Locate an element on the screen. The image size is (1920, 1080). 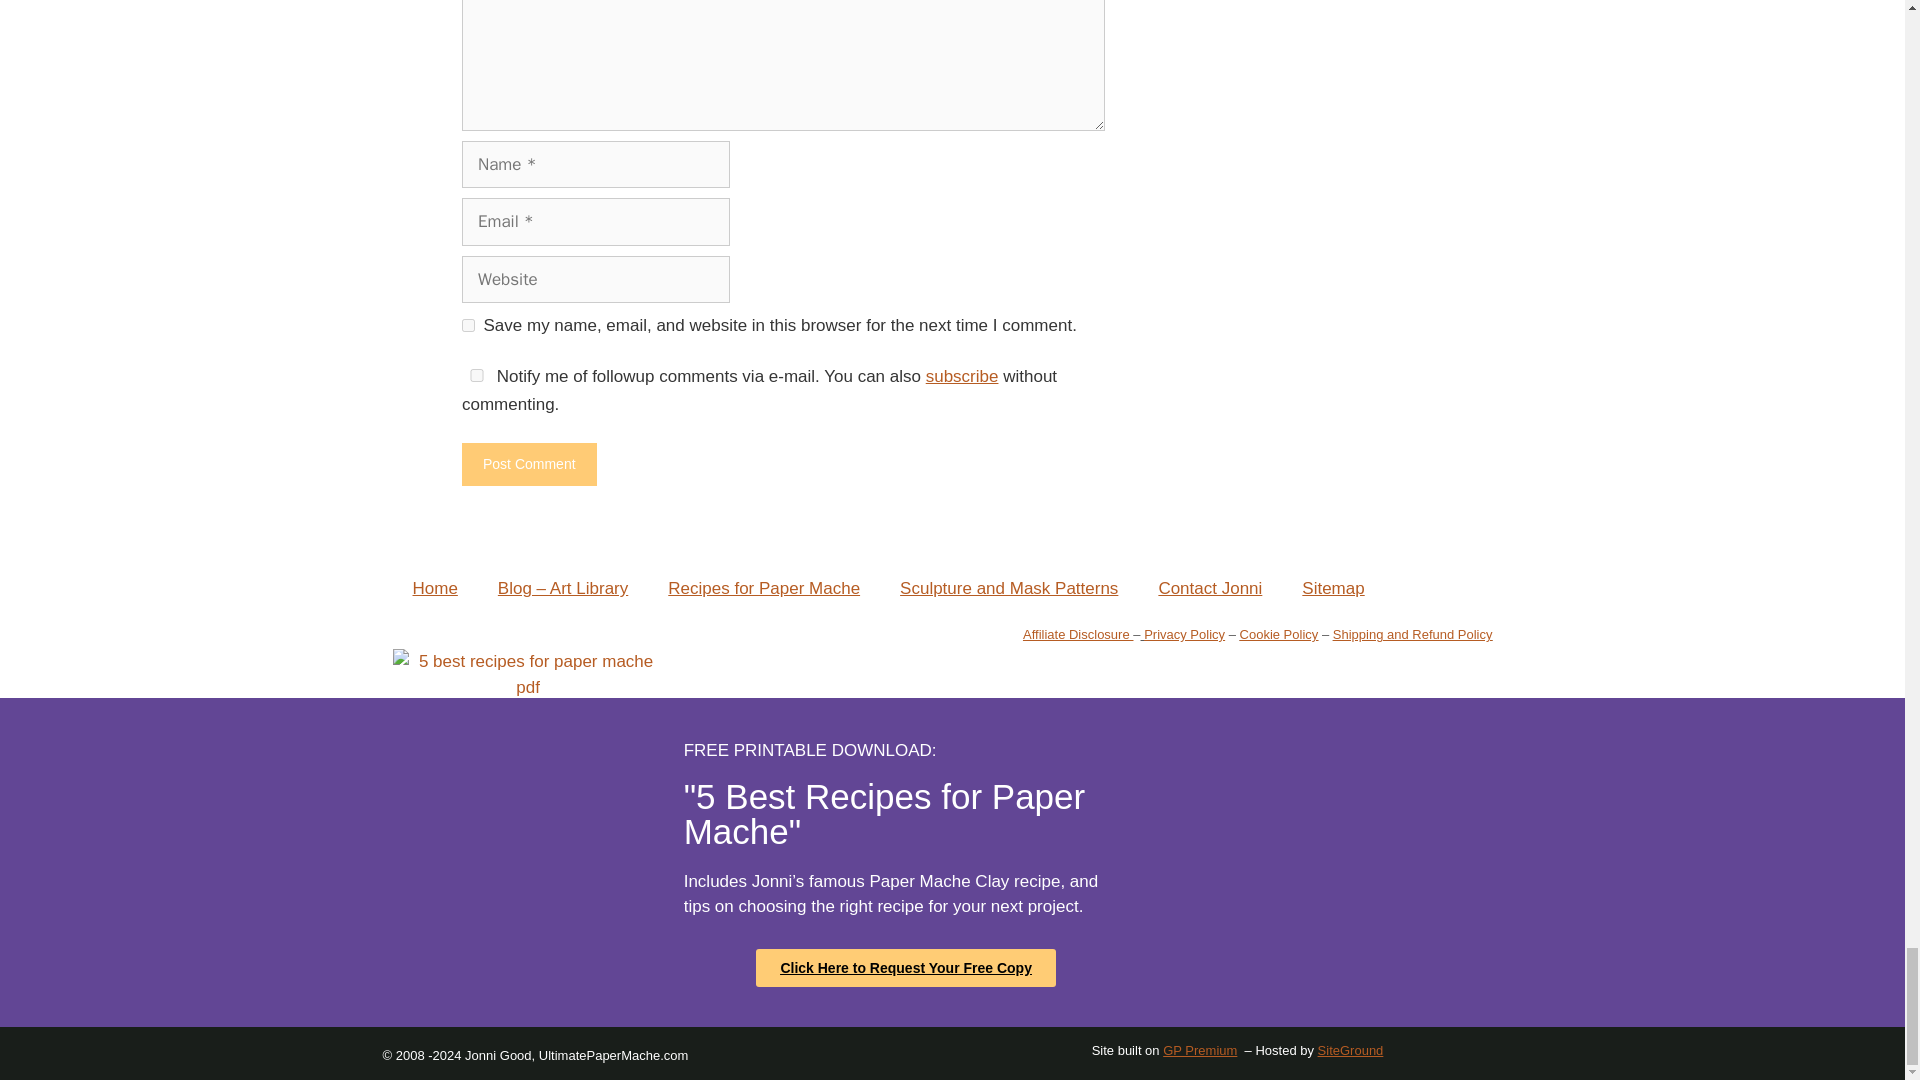
yes is located at coordinates (468, 324).